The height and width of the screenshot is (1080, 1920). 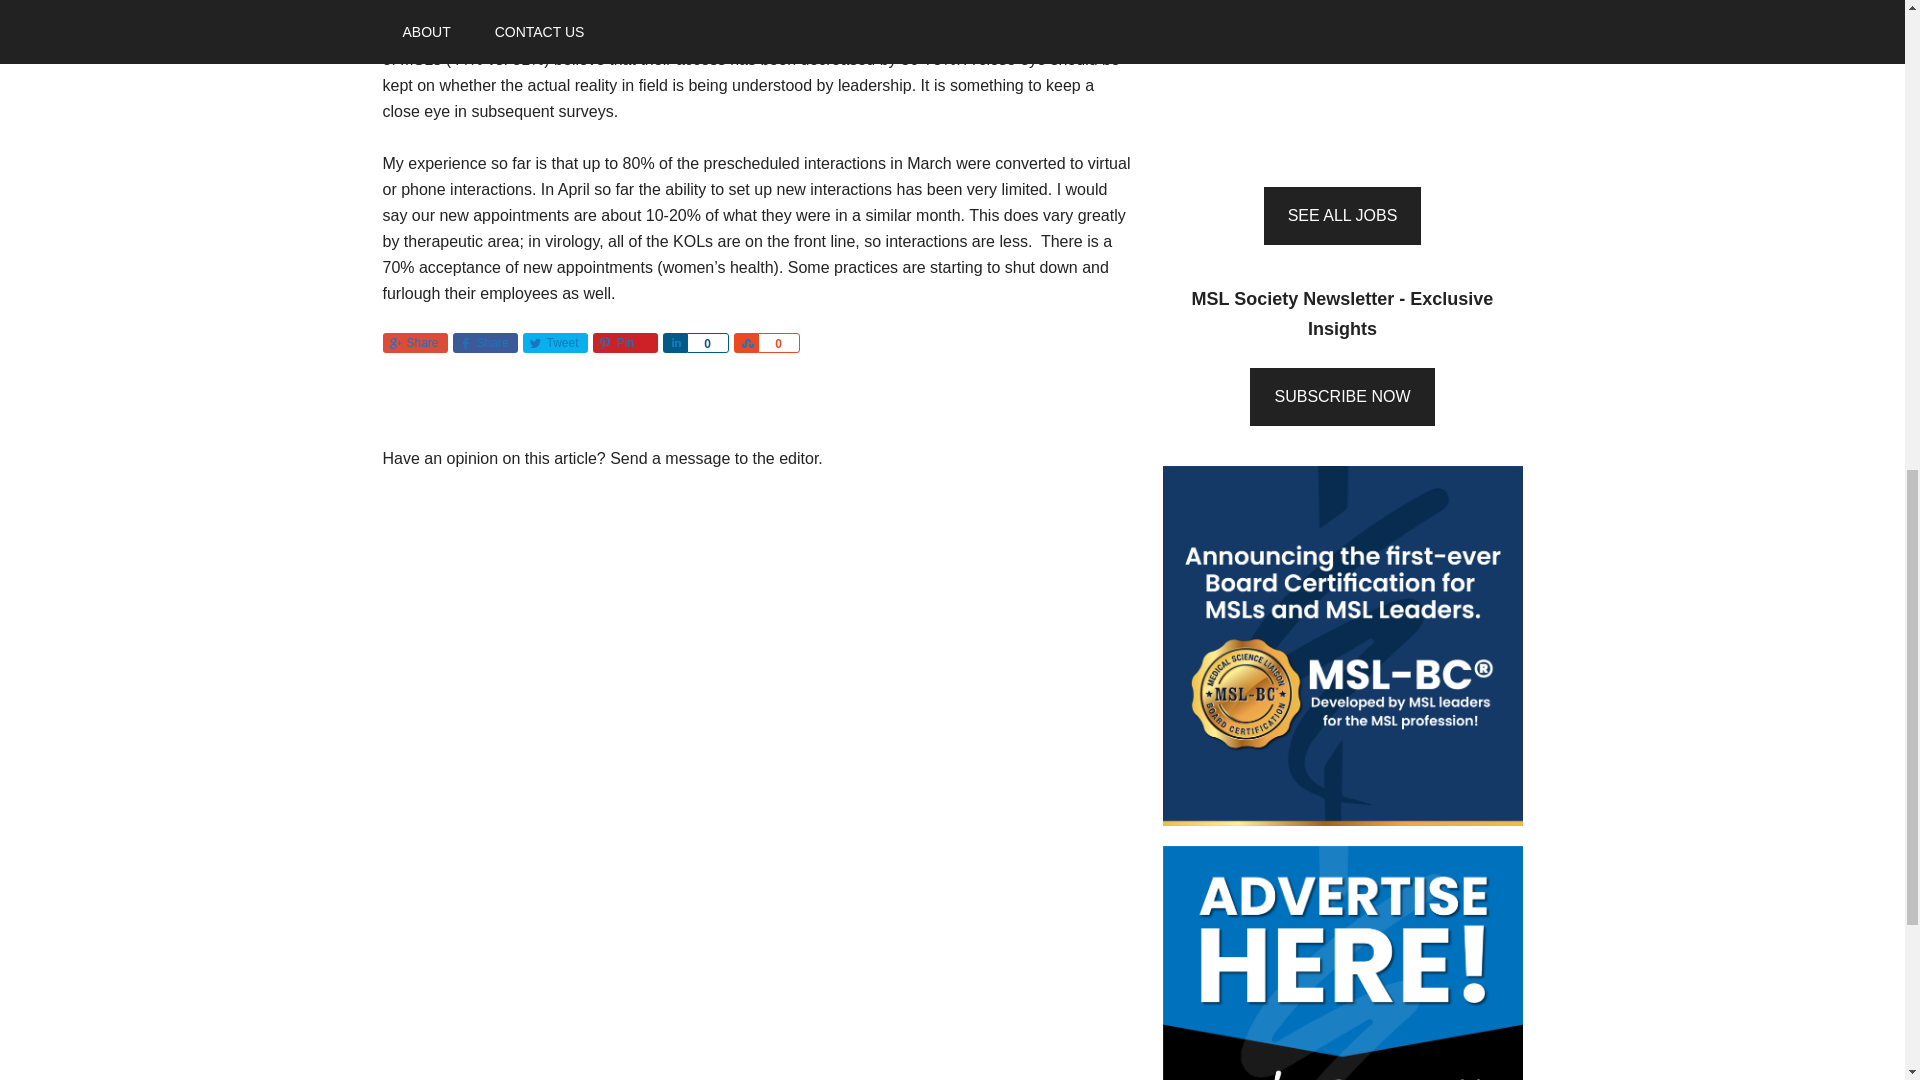 I want to click on 0, so click(x=779, y=342).